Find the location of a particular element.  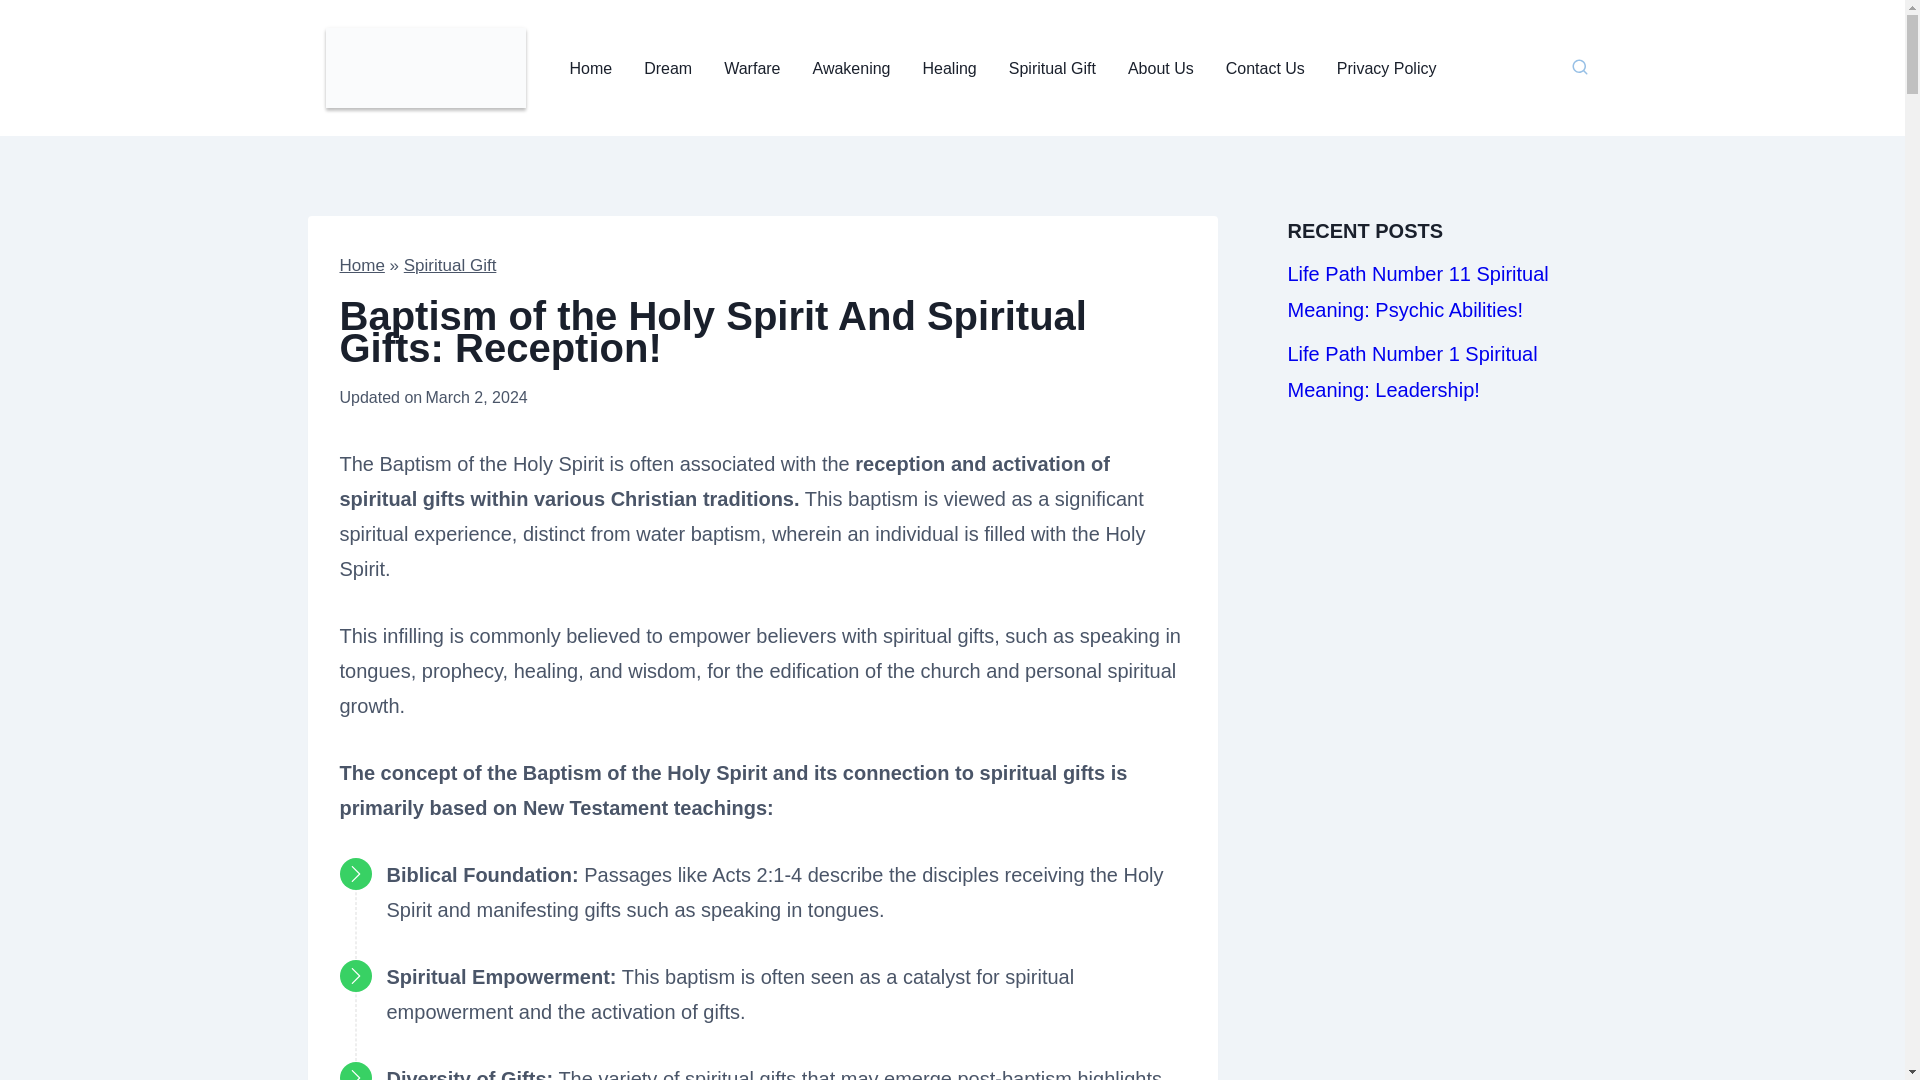

Home is located at coordinates (362, 265).